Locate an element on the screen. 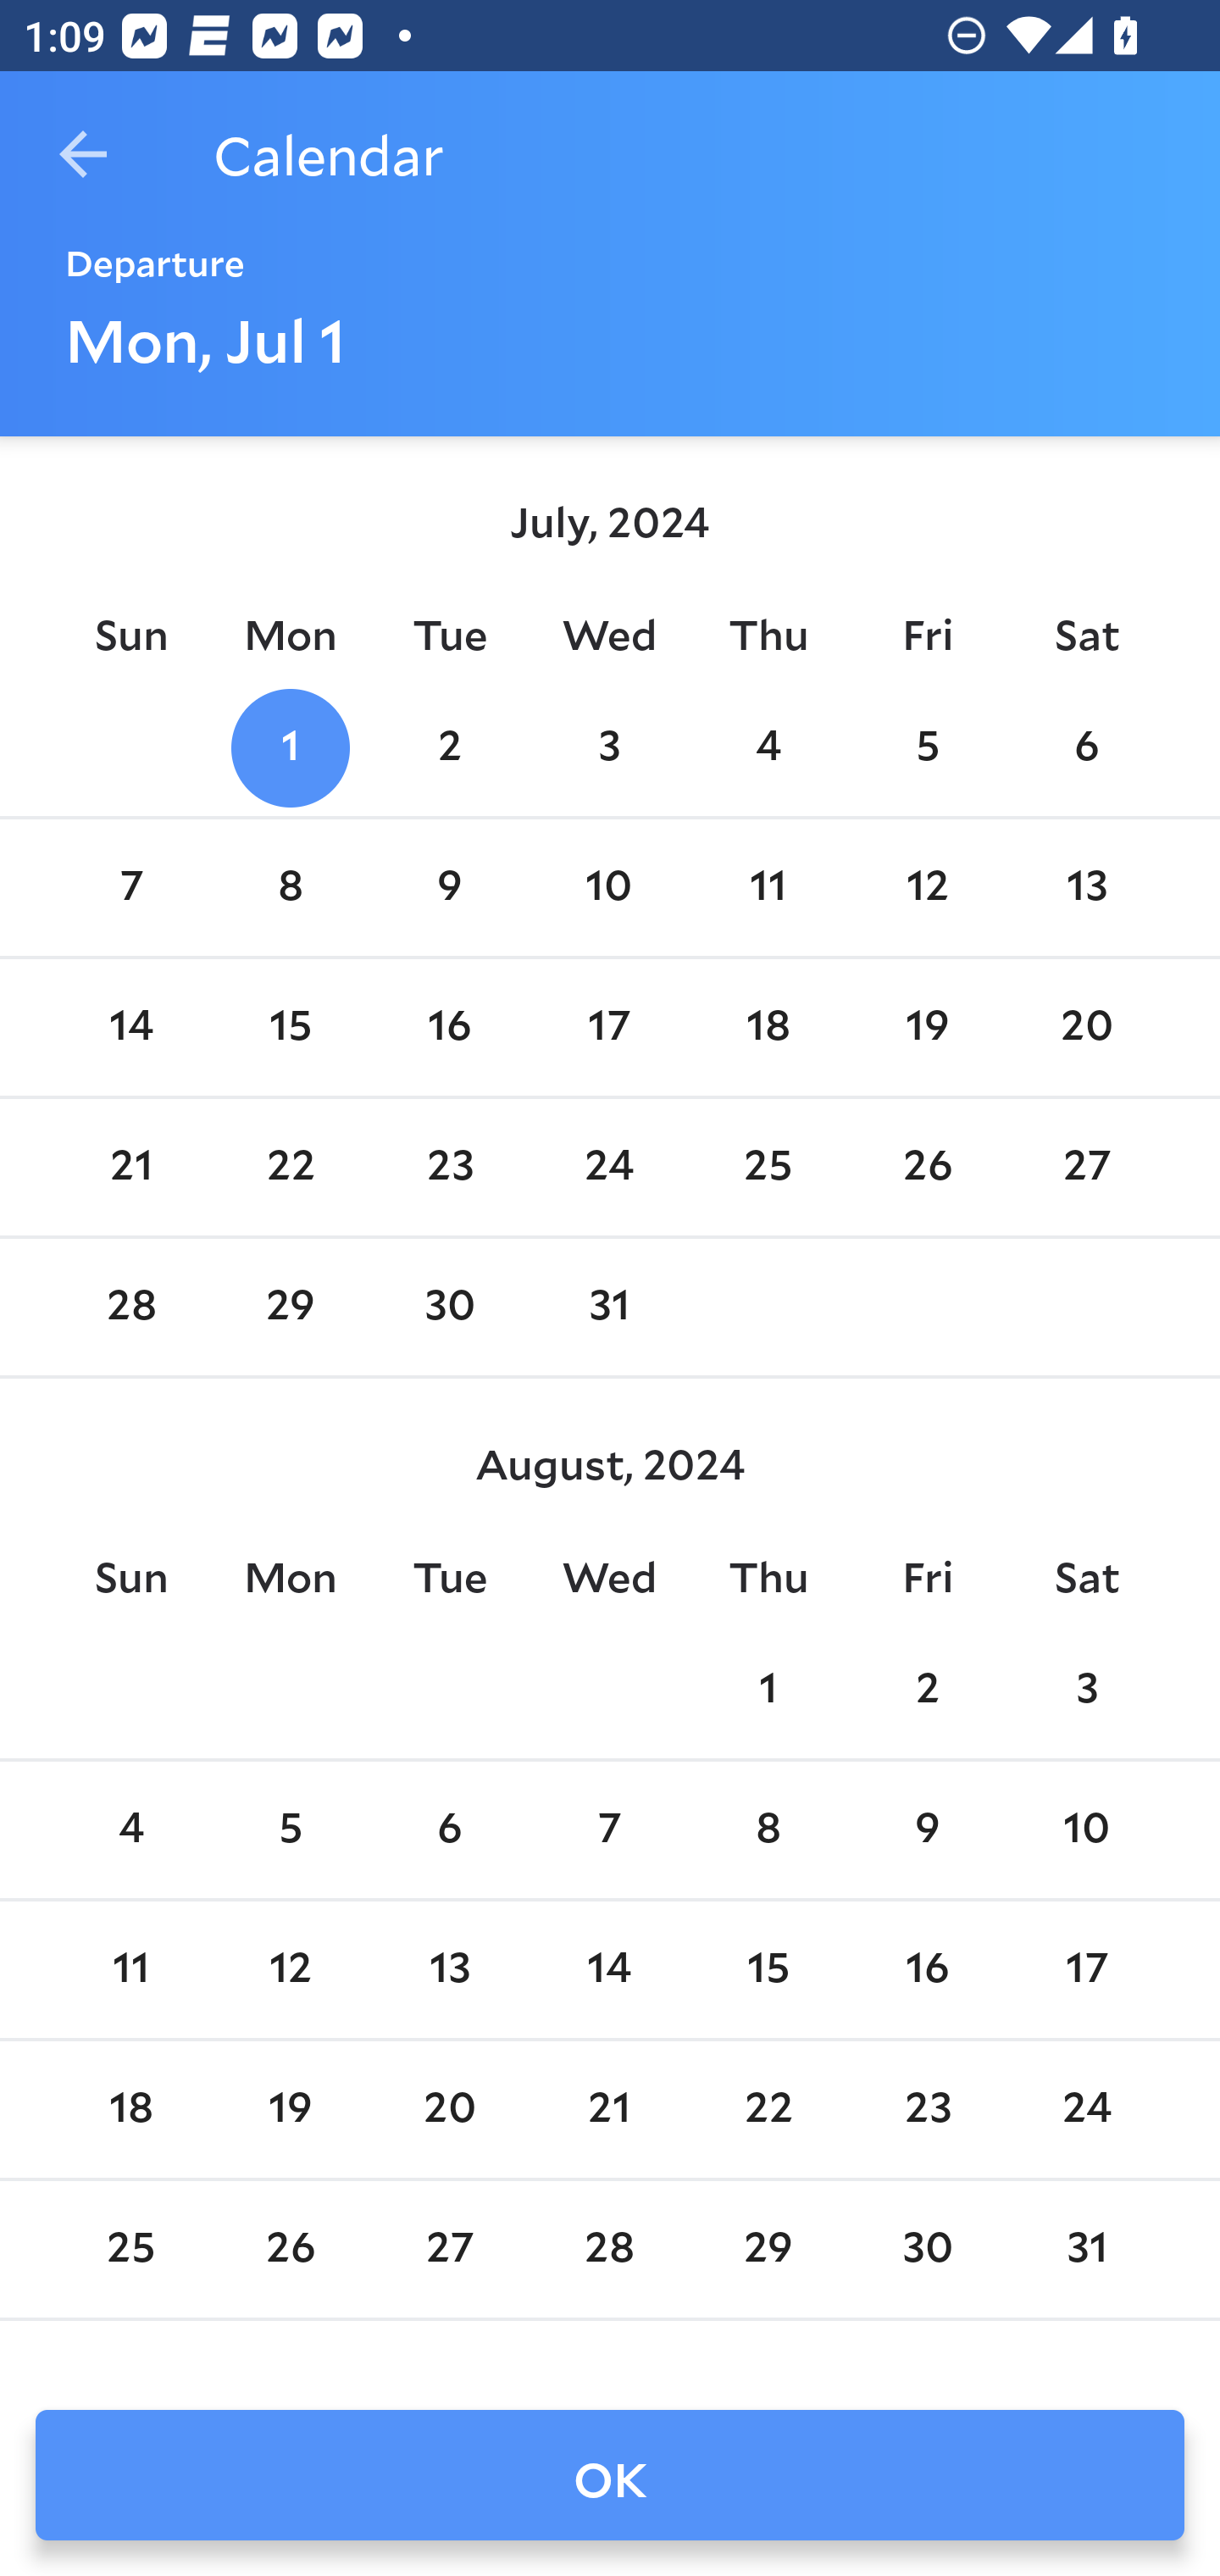 This screenshot has height=2576, width=1220. 8 is located at coordinates (768, 1831).